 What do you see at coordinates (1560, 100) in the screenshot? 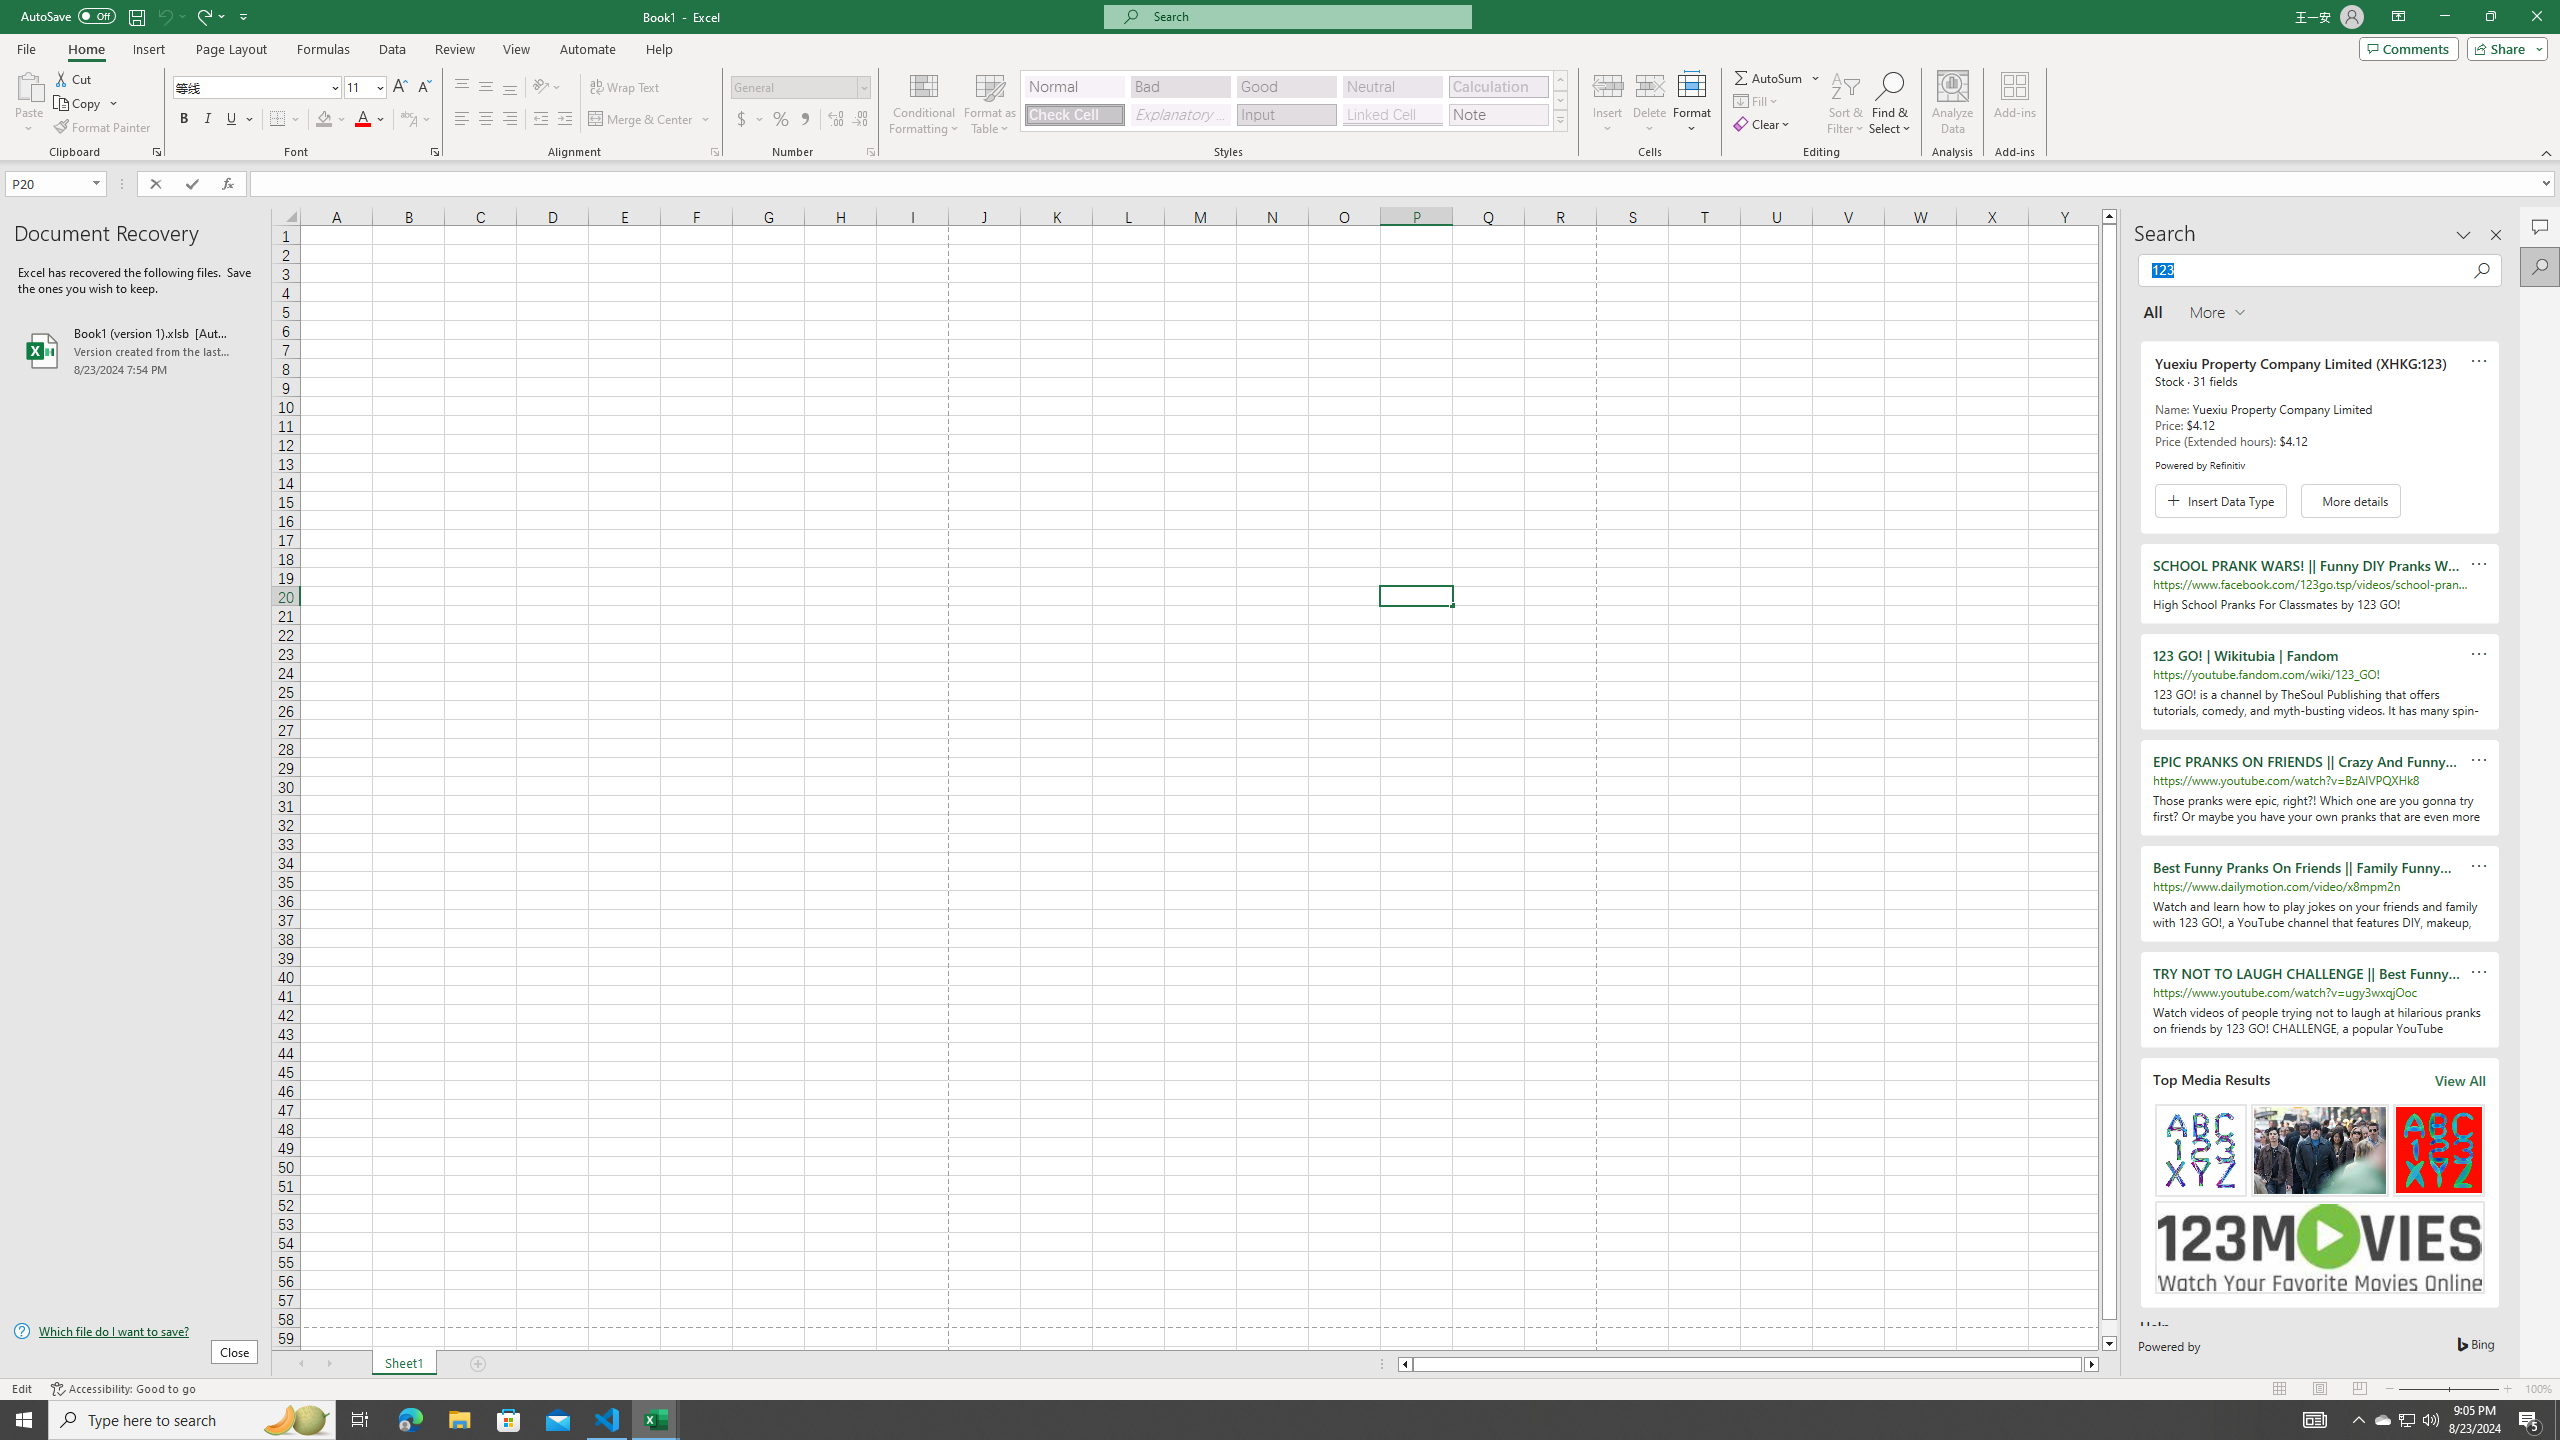
I see `Row Down` at bounding box center [1560, 100].